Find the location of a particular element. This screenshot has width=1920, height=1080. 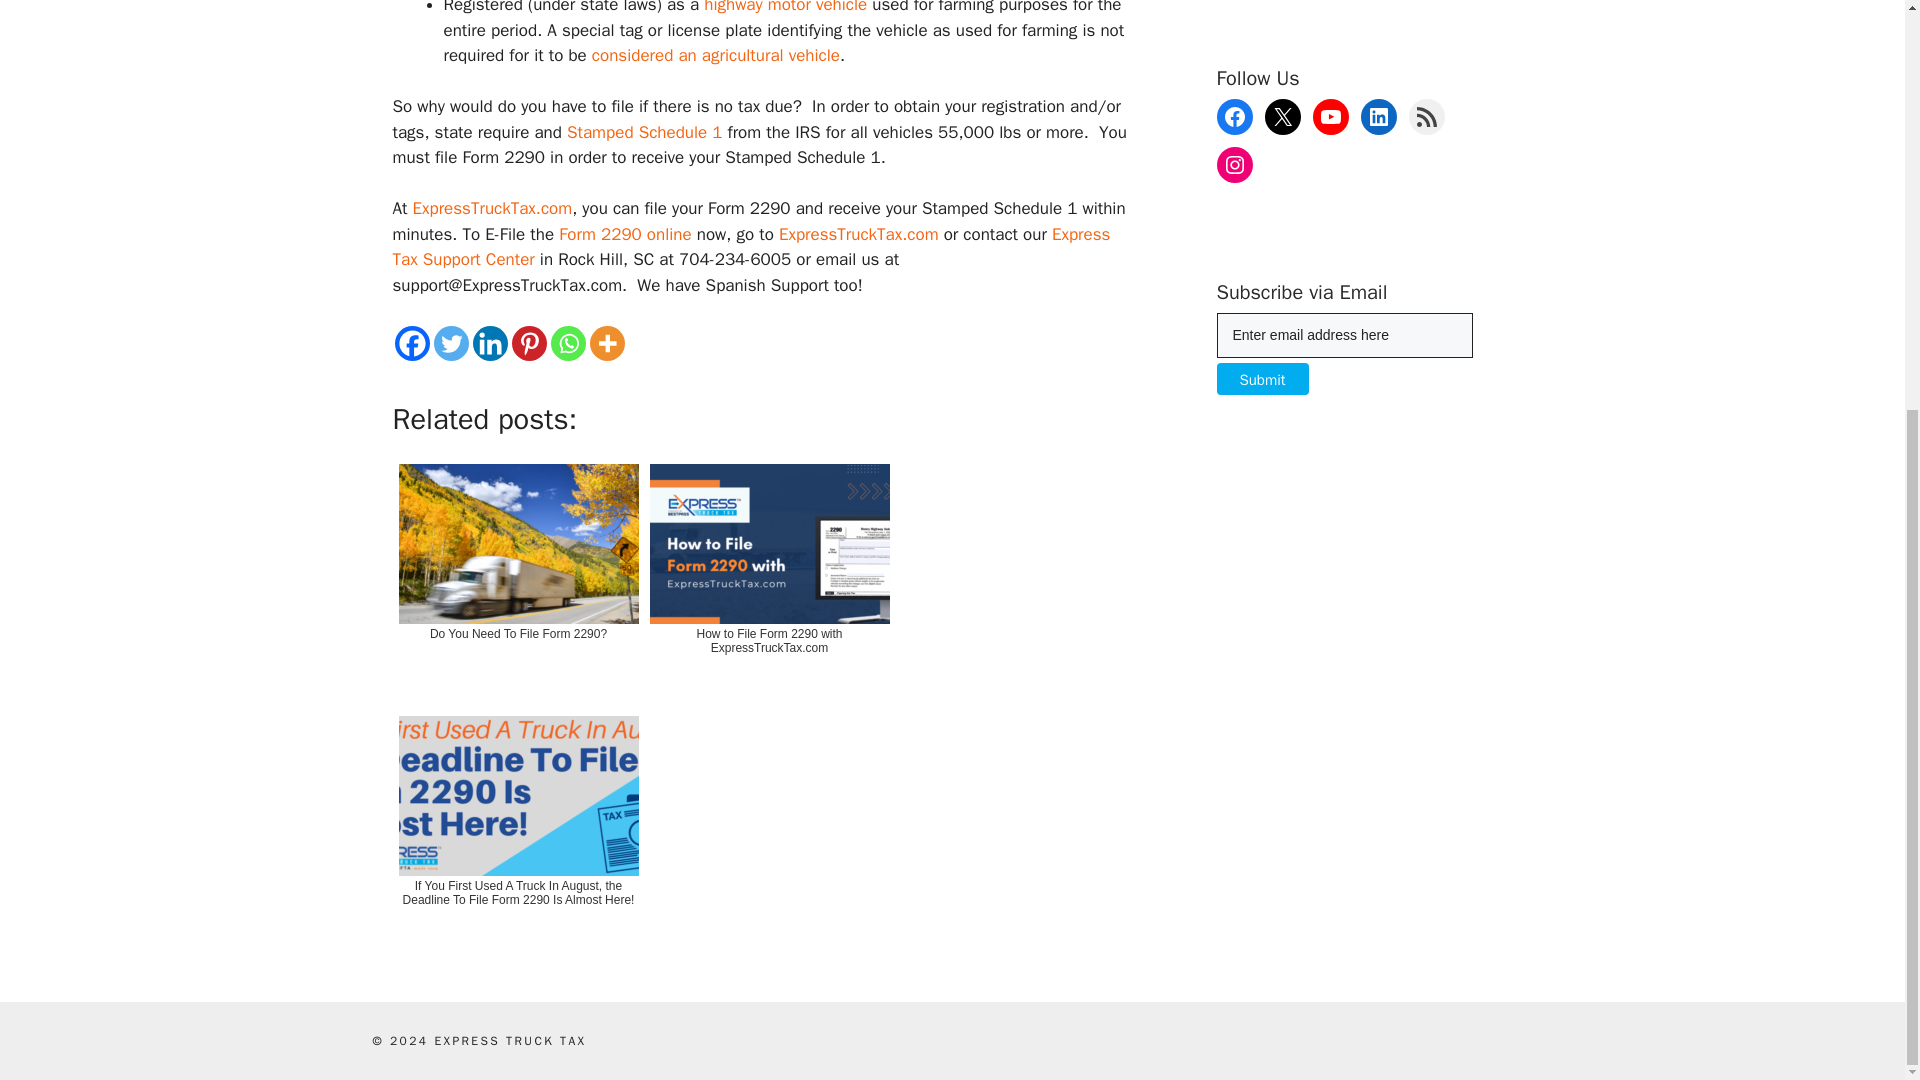

Facebook is located at coordinates (410, 343).